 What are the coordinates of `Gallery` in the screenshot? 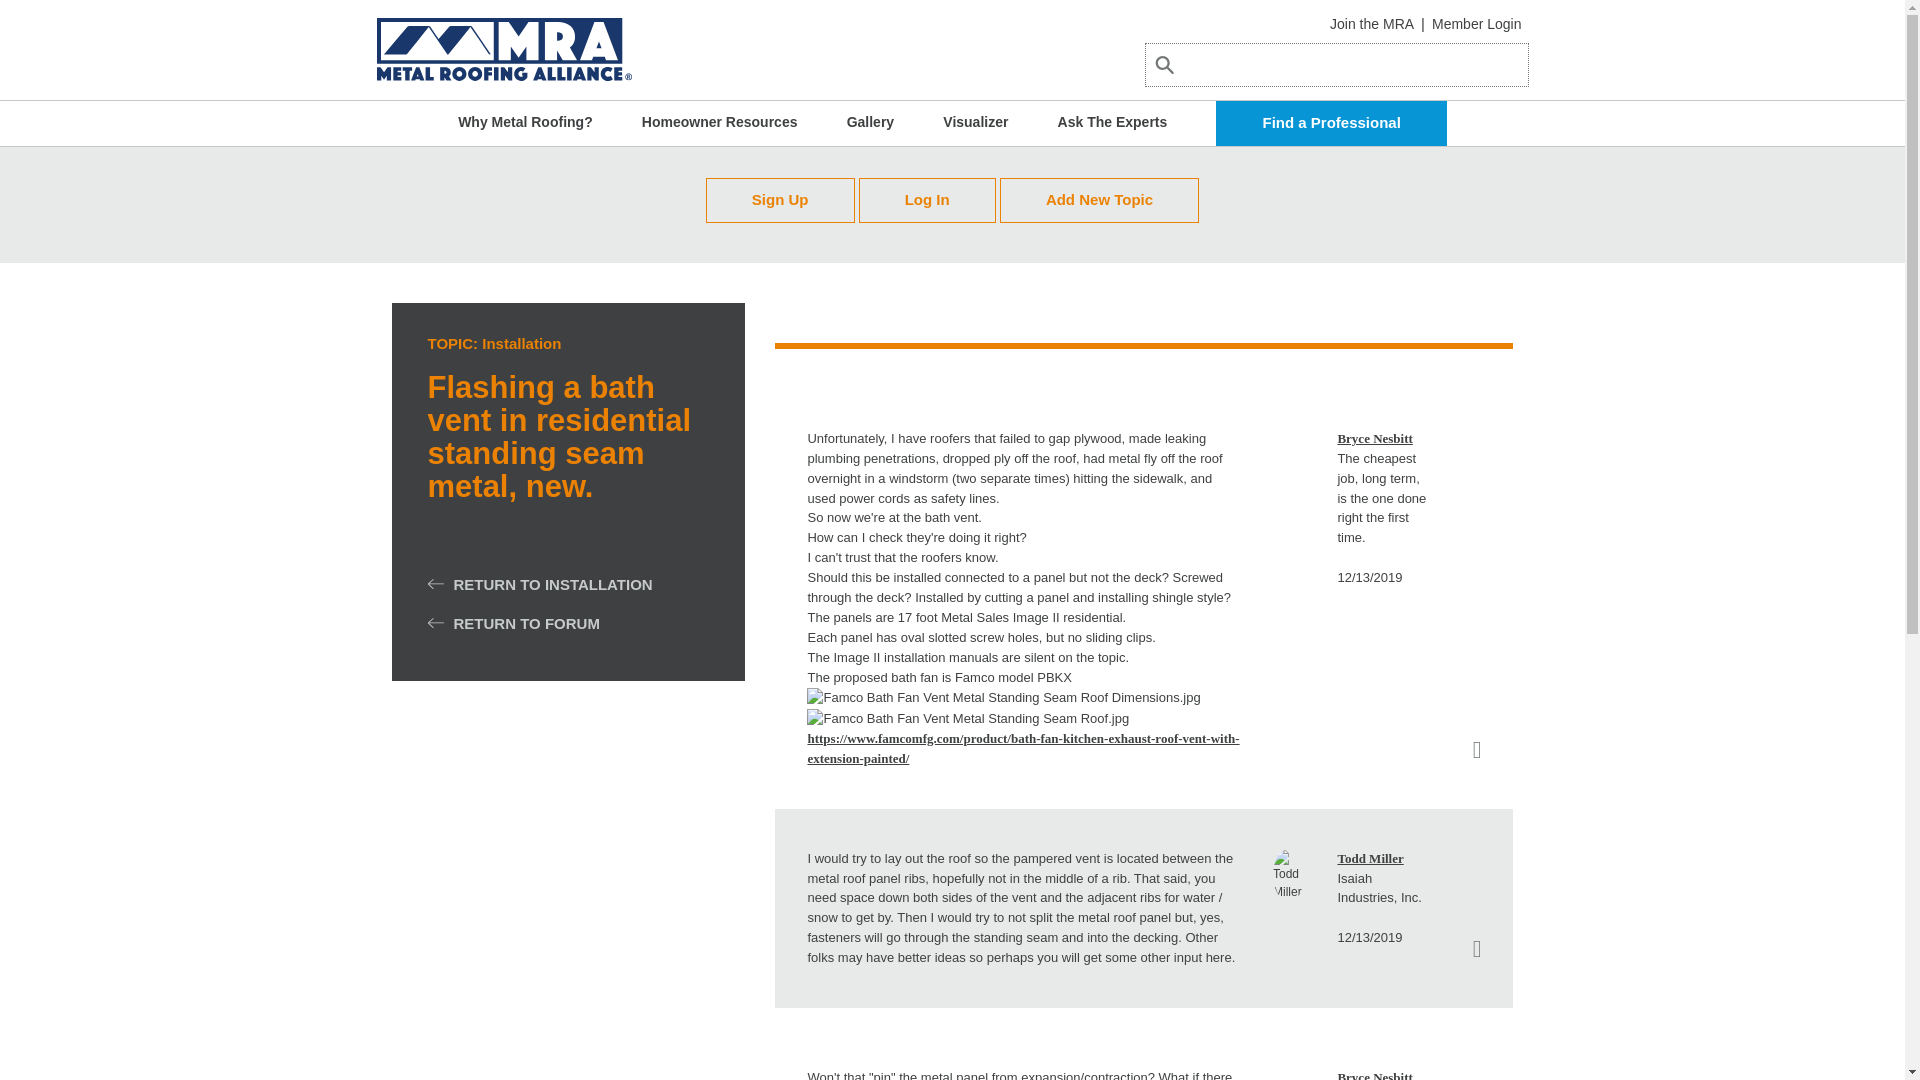 It's located at (870, 122).